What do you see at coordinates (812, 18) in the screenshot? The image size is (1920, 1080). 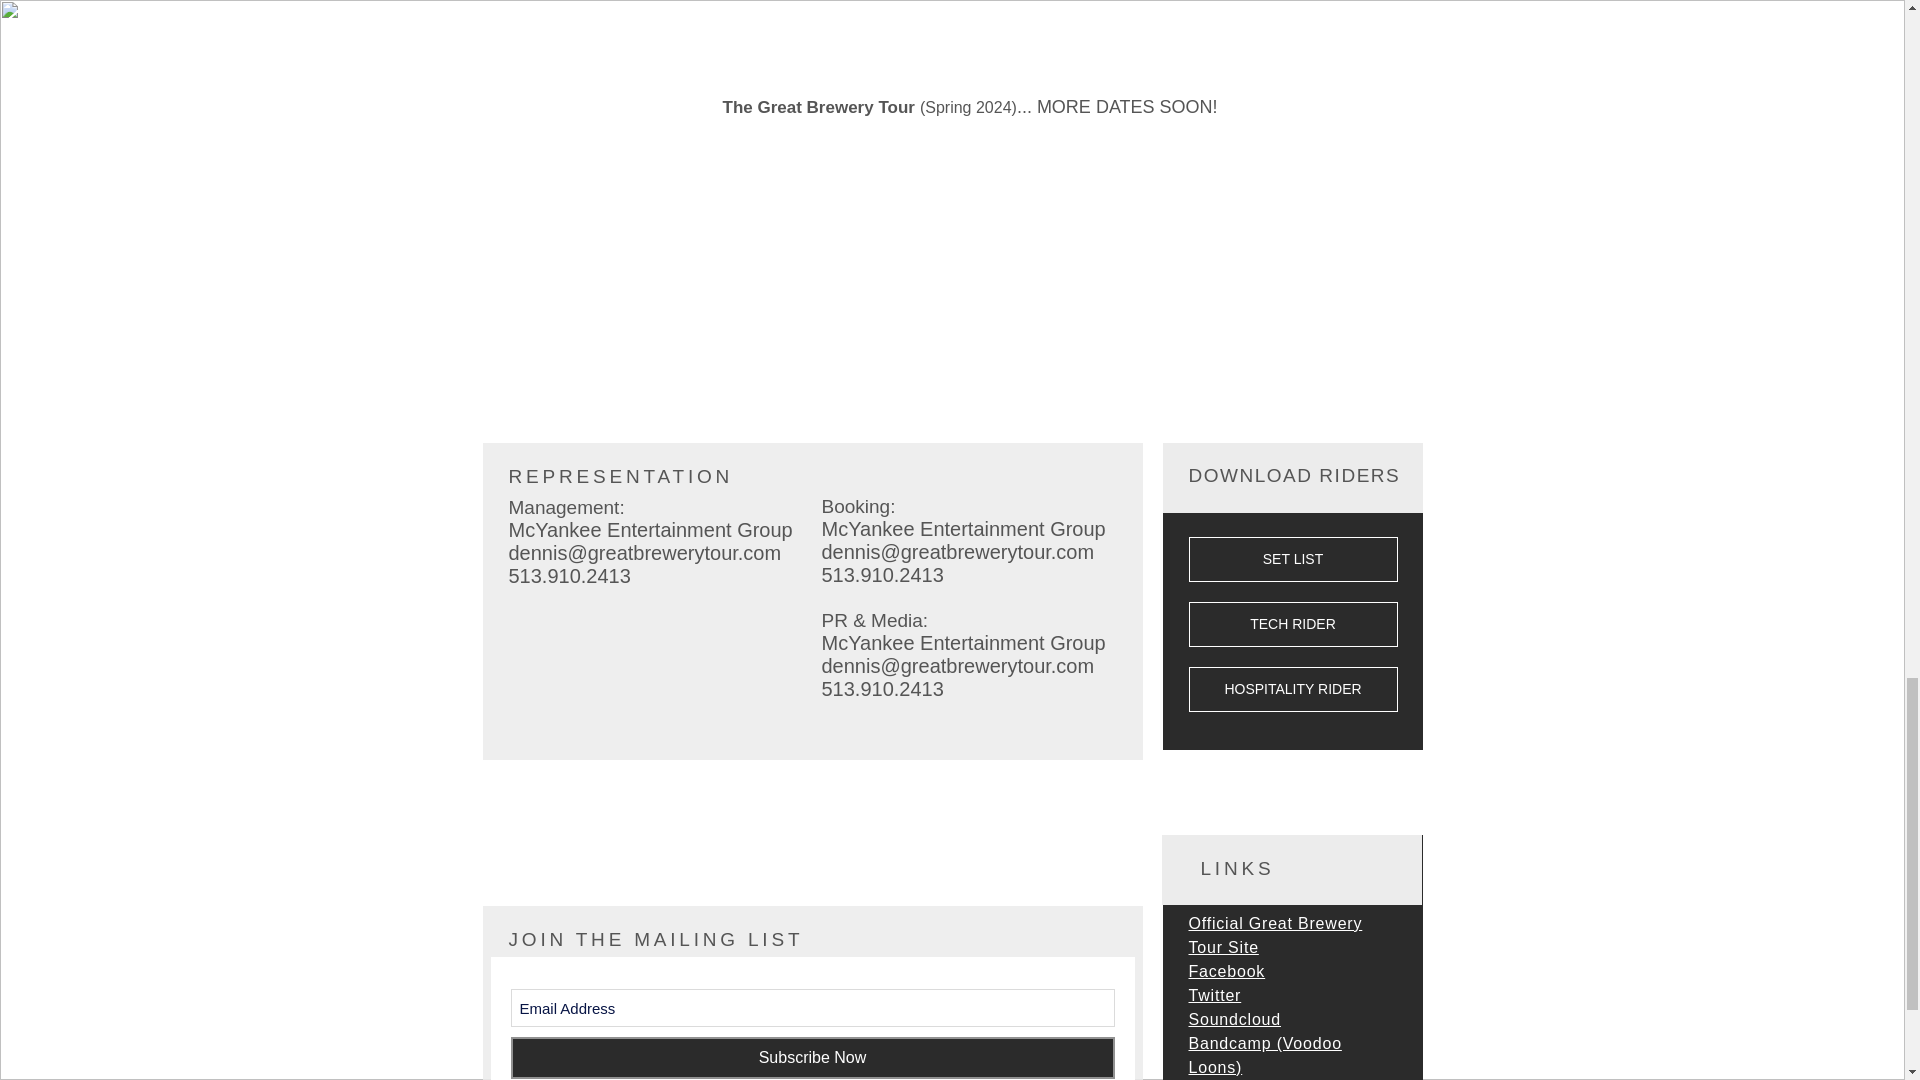 I see `External YouTube` at bounding box center [812, 18].